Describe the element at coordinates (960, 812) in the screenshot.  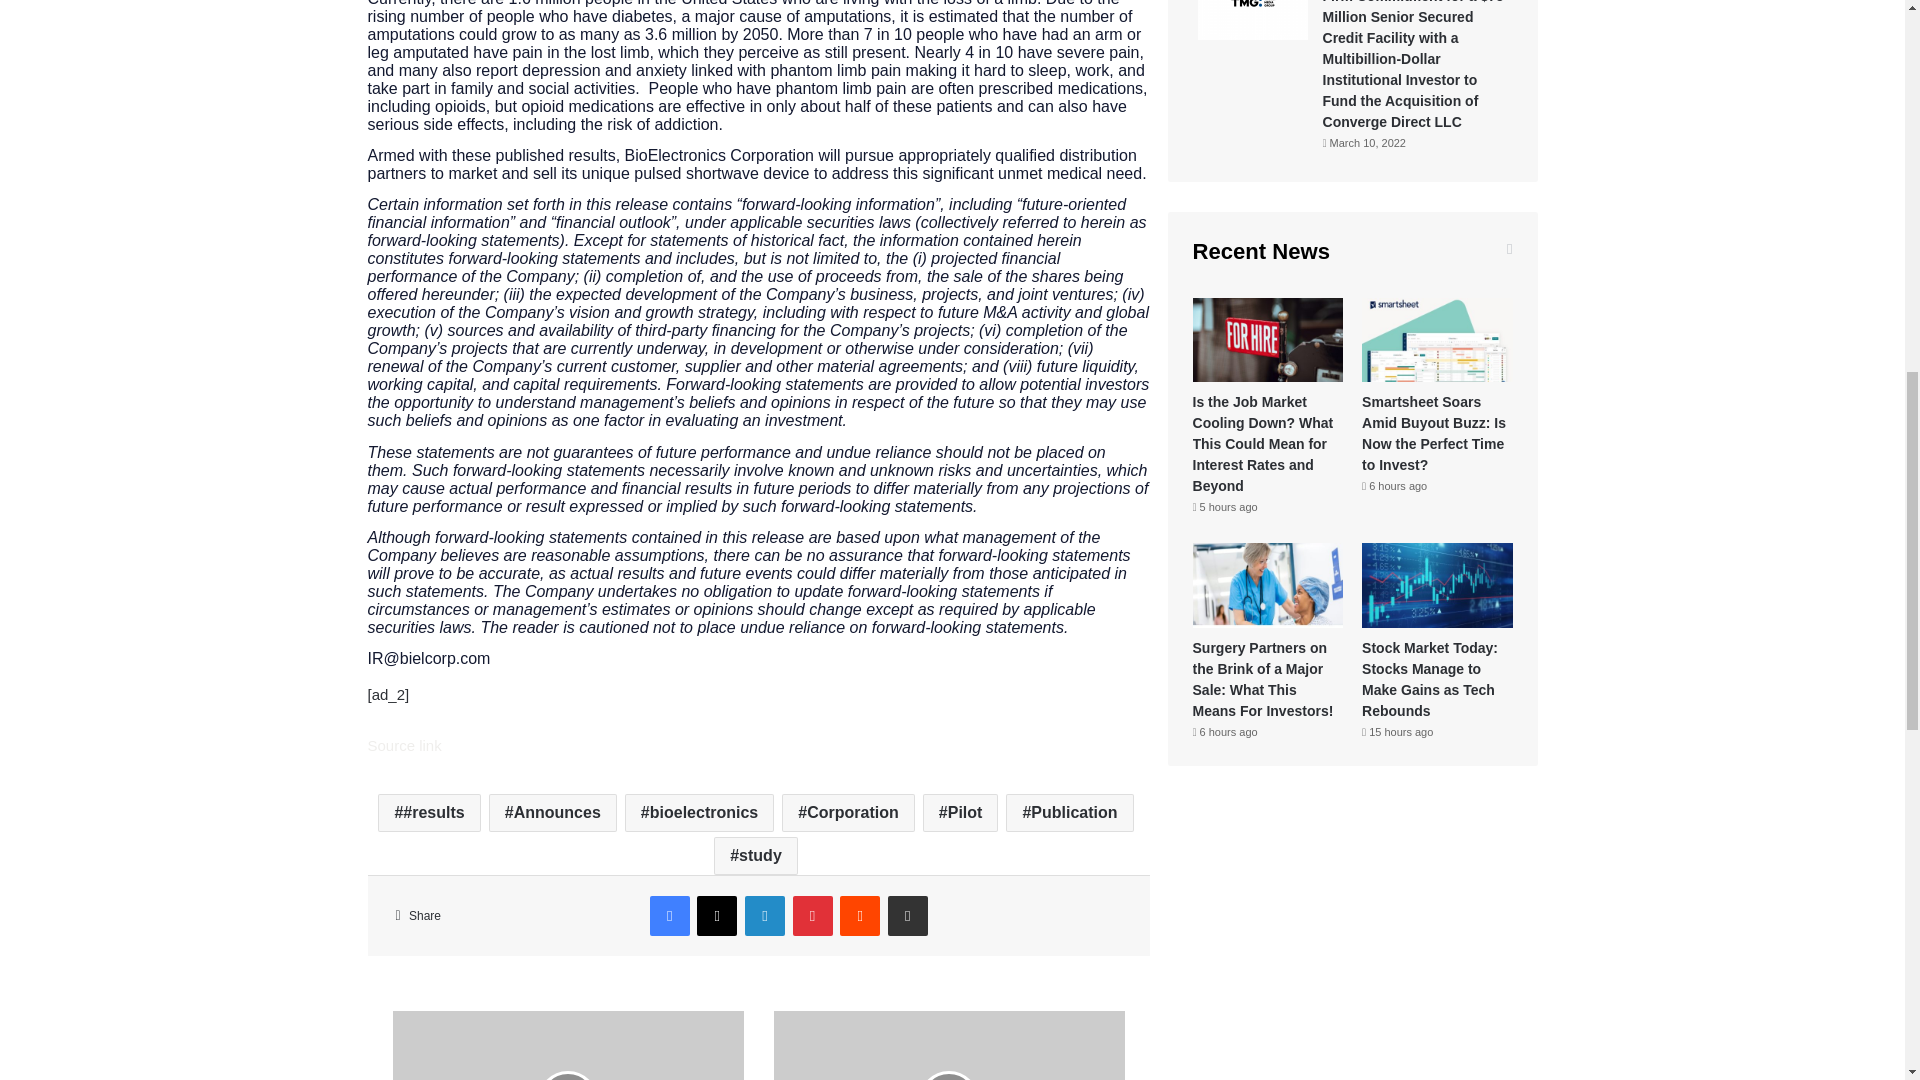
I see `Pilot` at that location.